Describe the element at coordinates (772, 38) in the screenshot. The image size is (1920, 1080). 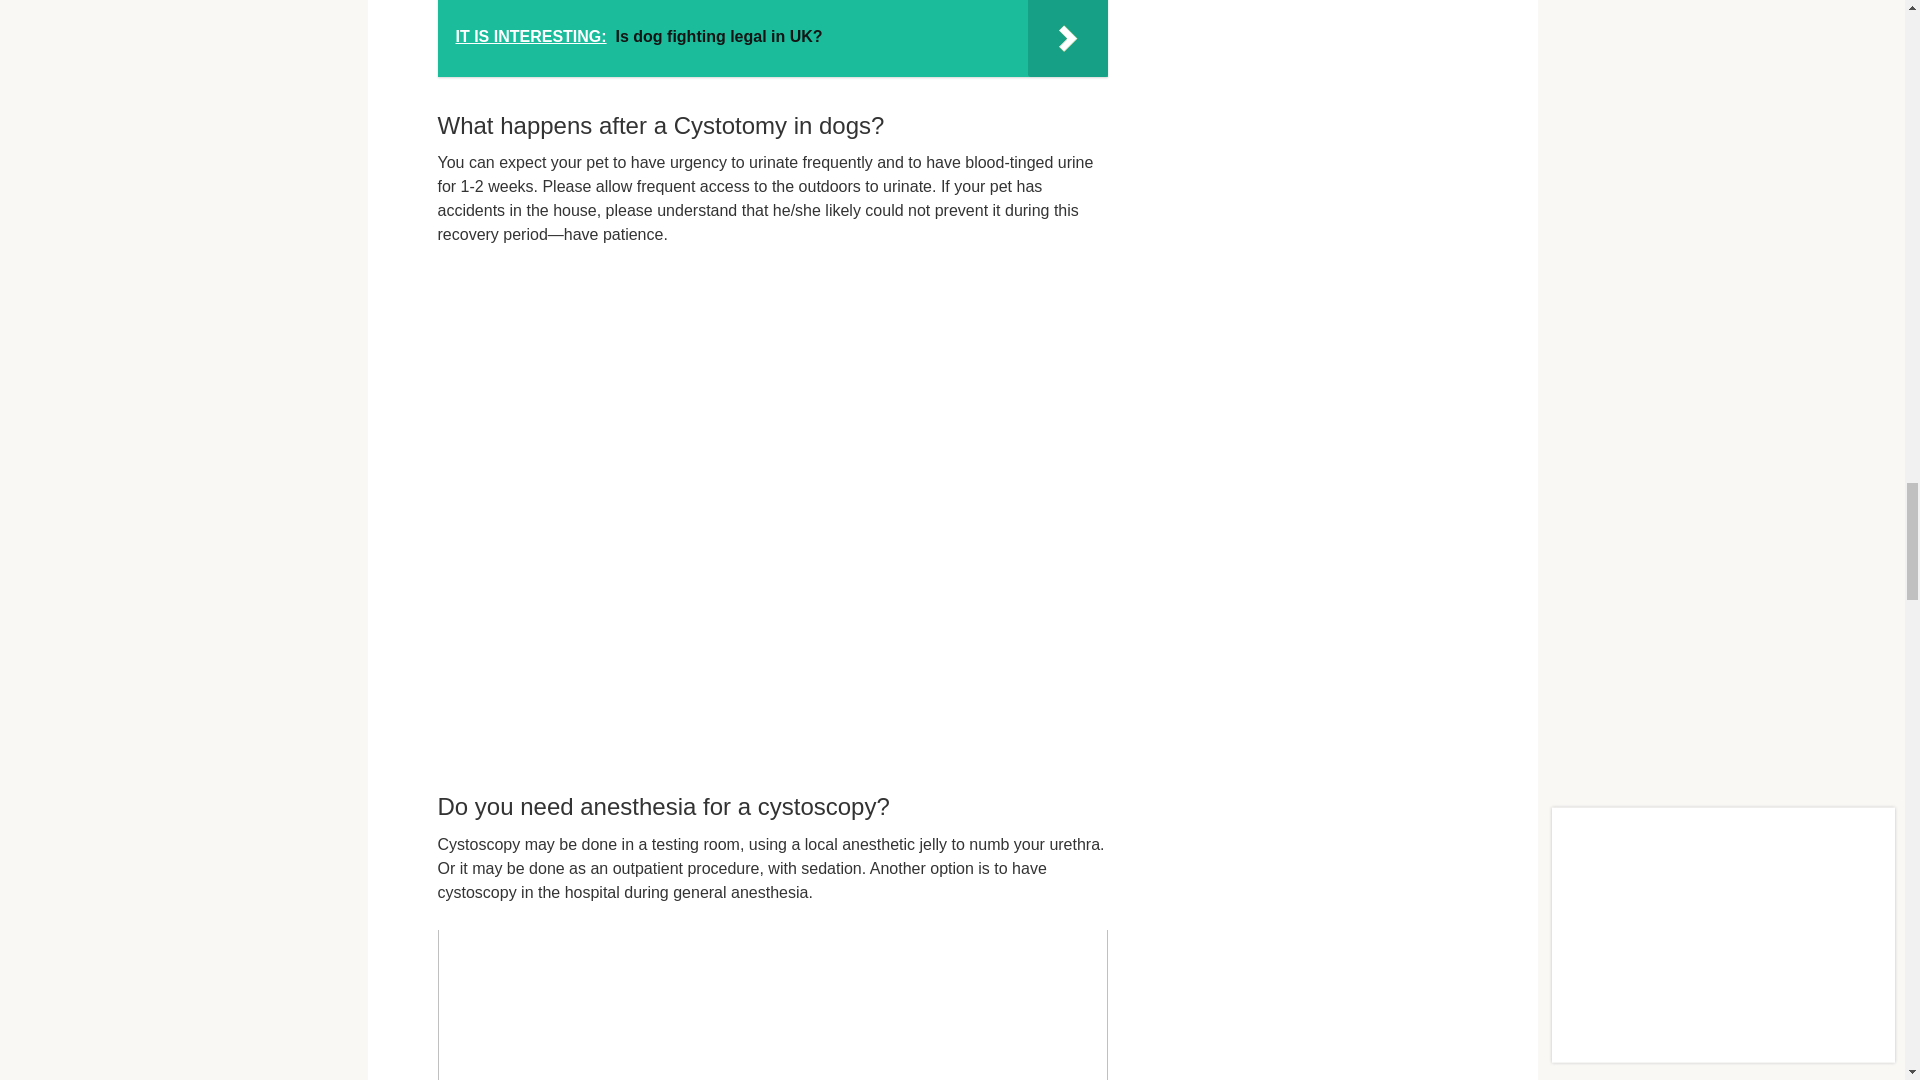
I see `IT IS INTERESTING:  Is dog fighting legal in UK?` at that location.